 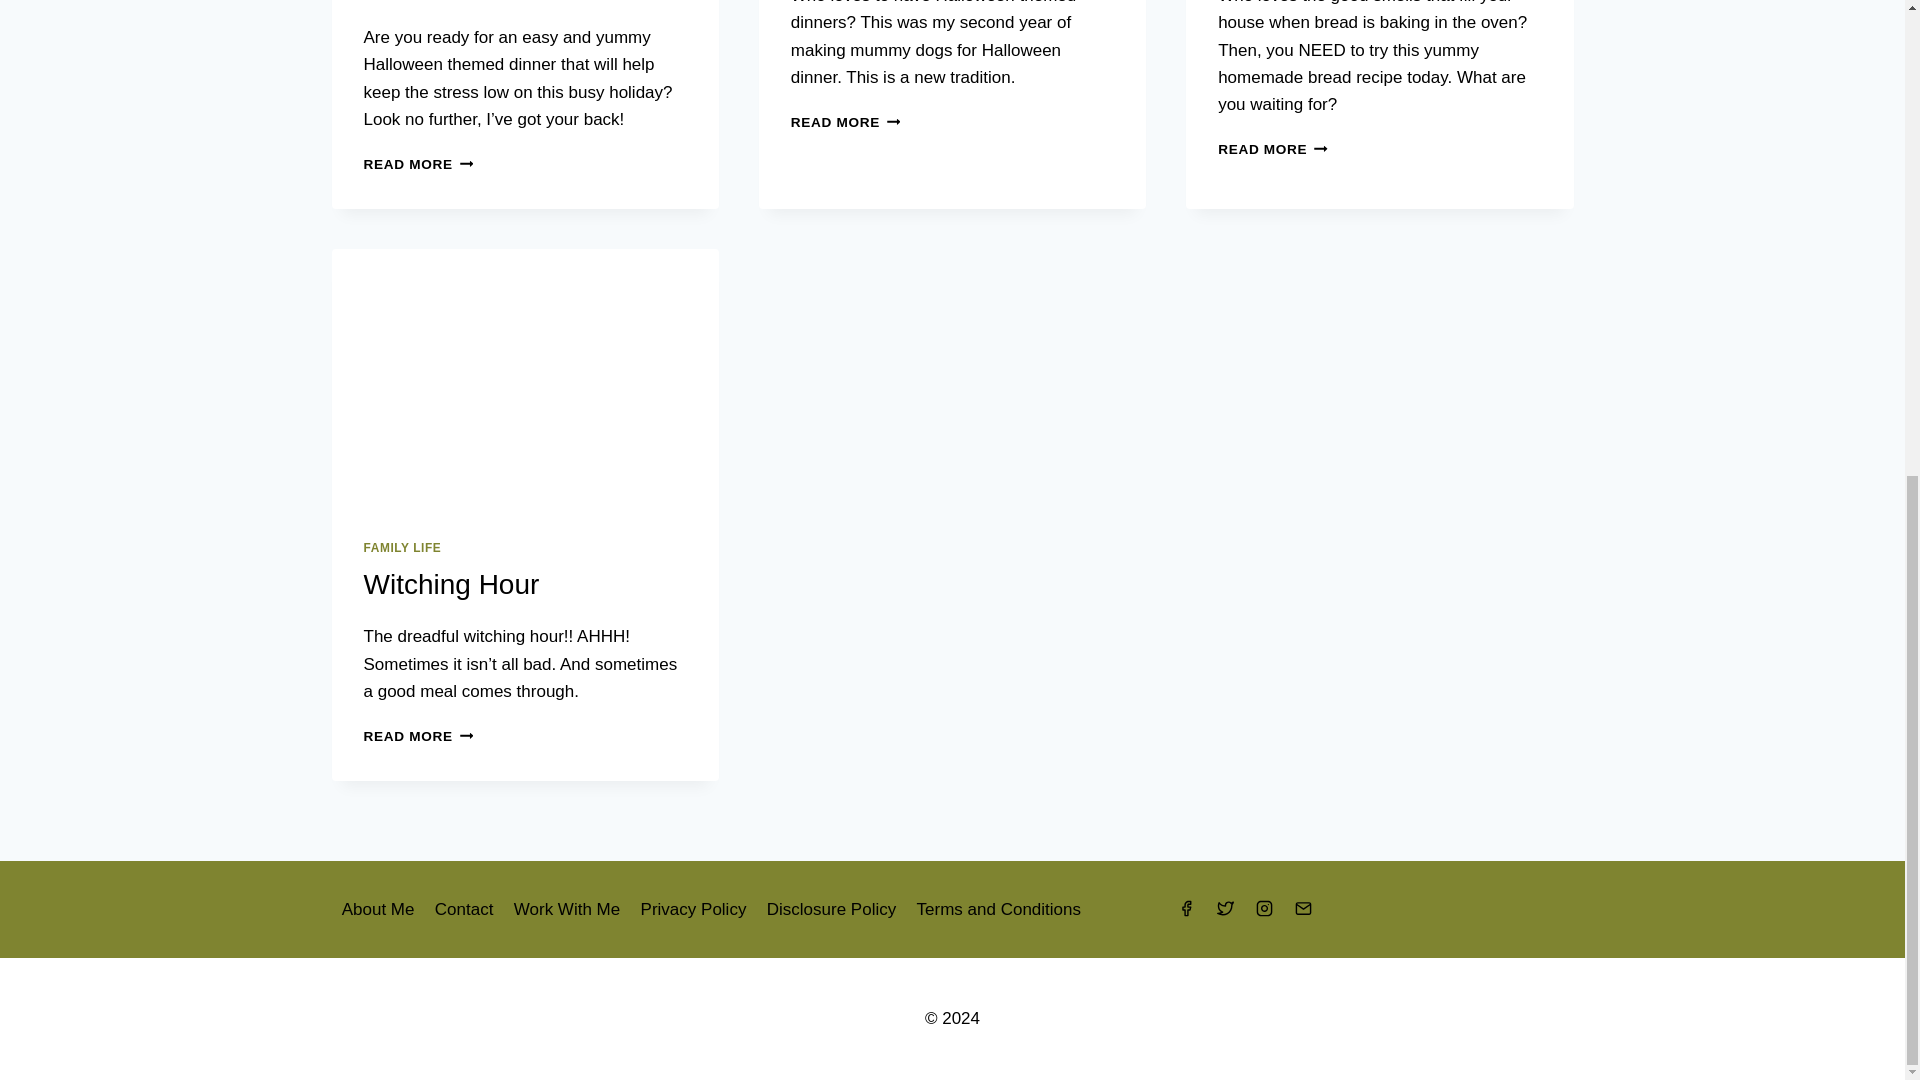 What do you see at coordinates (1272, 148) in the screenshot?
I see `FAMILY LIFE` at bounding box center [1272, 148].